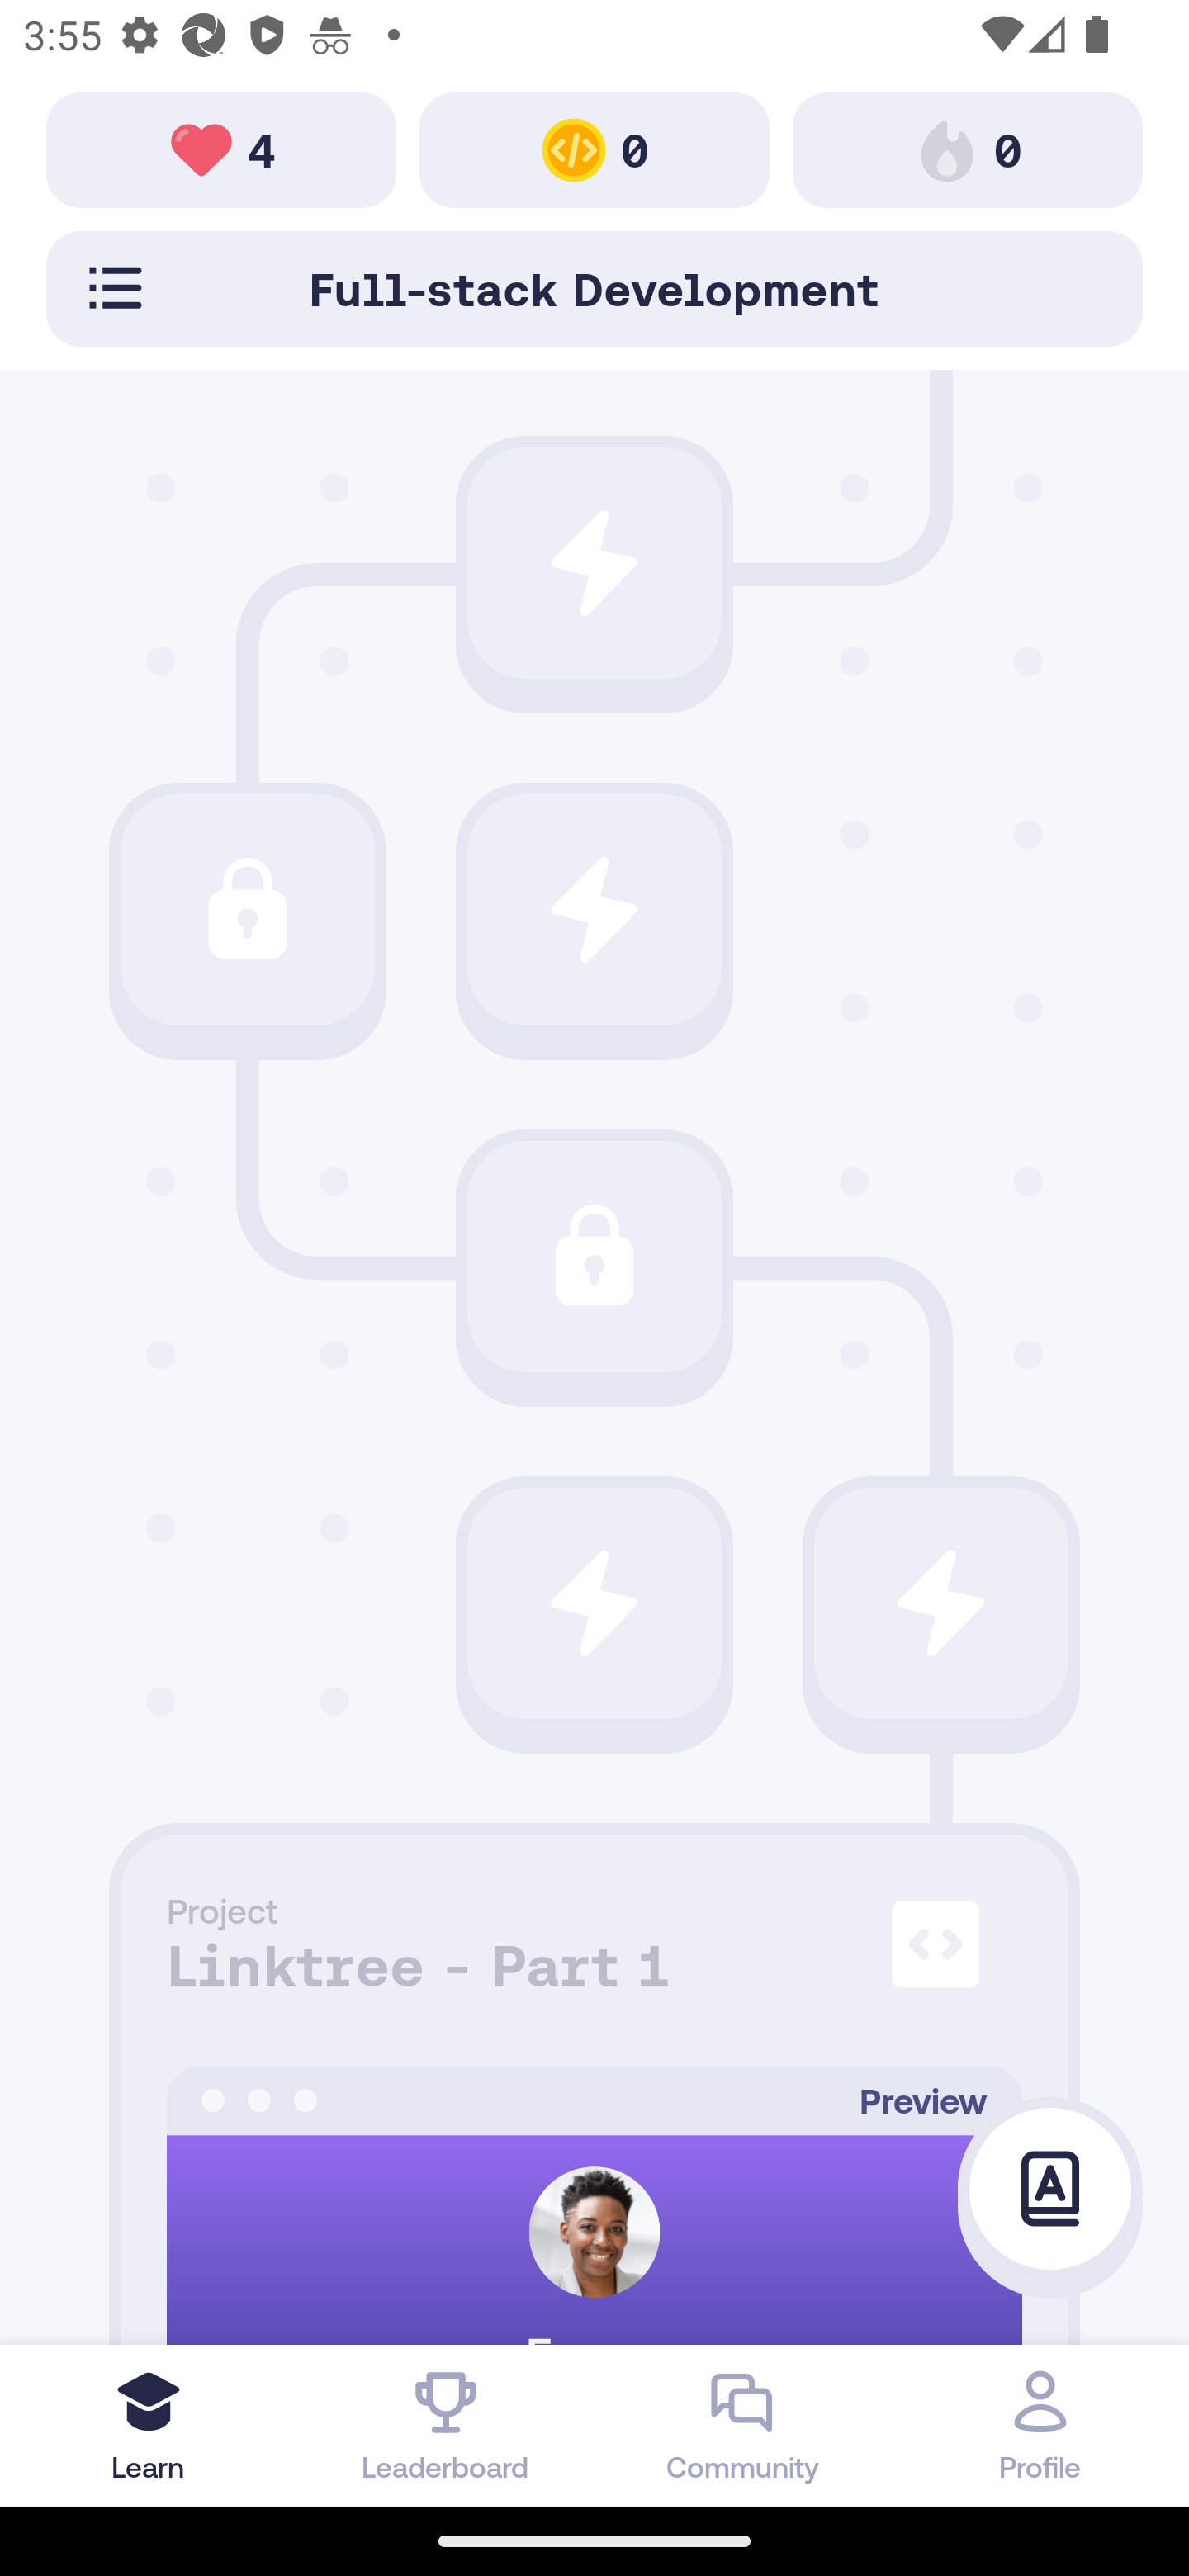  Describe the element at coordinates (1050, 2190) in the screenshot. I see `Glossary Icon` at that location.